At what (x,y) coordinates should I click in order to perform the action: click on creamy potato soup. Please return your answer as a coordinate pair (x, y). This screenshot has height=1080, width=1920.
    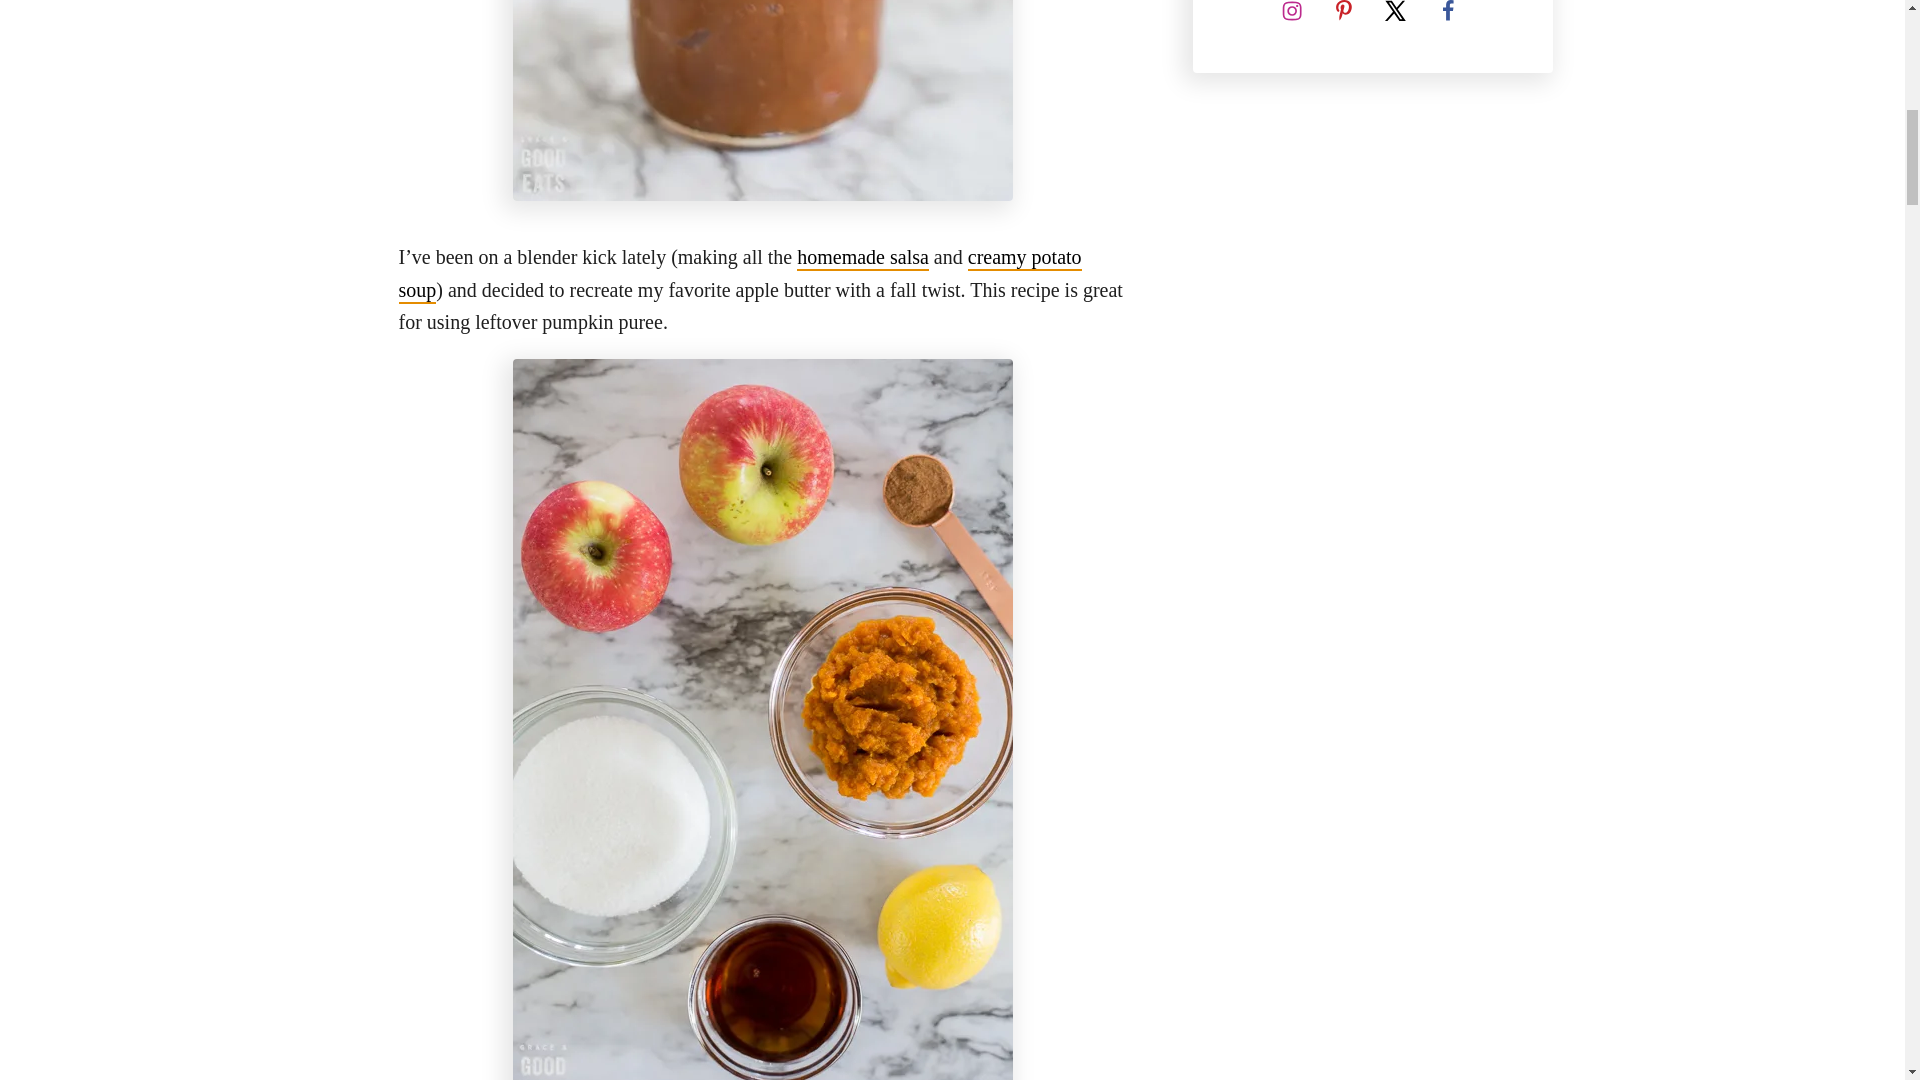
    Looking at the image, I should click on (738, 274).